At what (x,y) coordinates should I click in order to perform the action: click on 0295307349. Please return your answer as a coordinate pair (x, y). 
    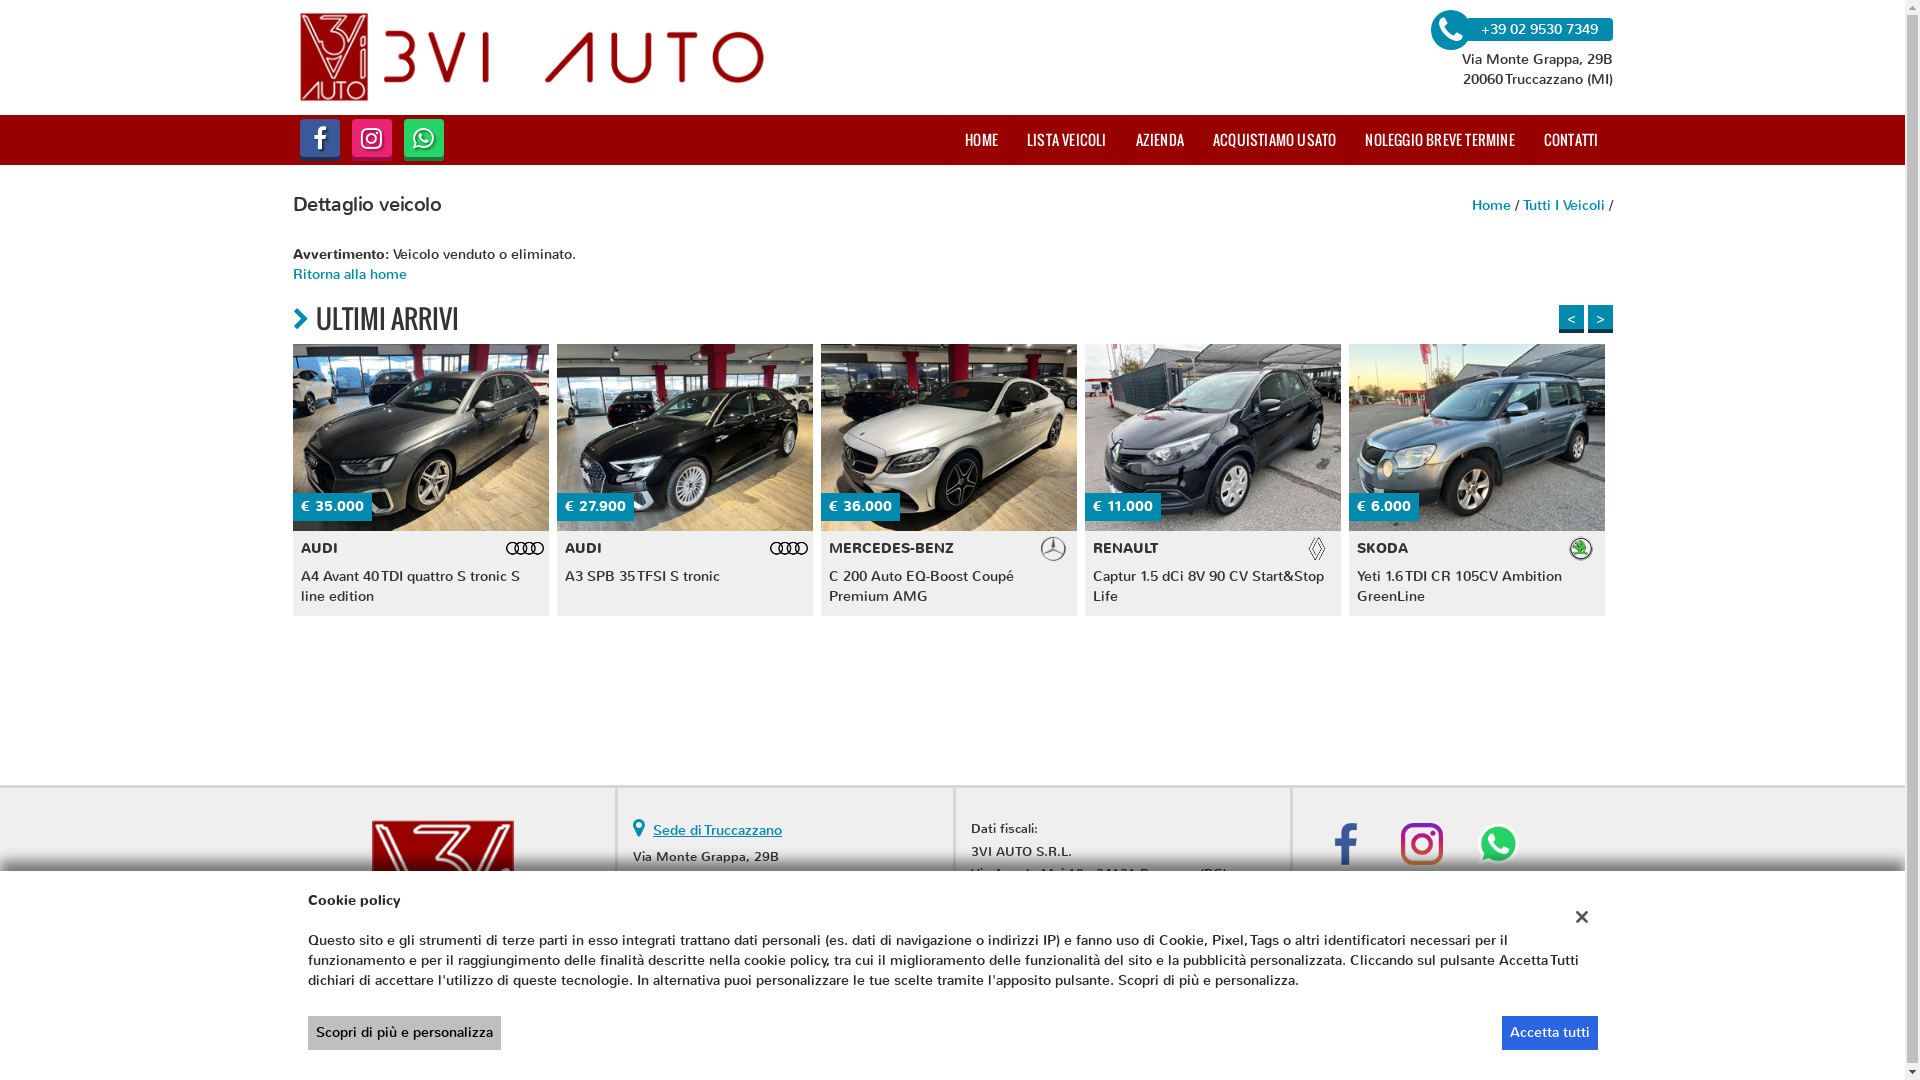
    Looking at the image, I should click on (784, 924).